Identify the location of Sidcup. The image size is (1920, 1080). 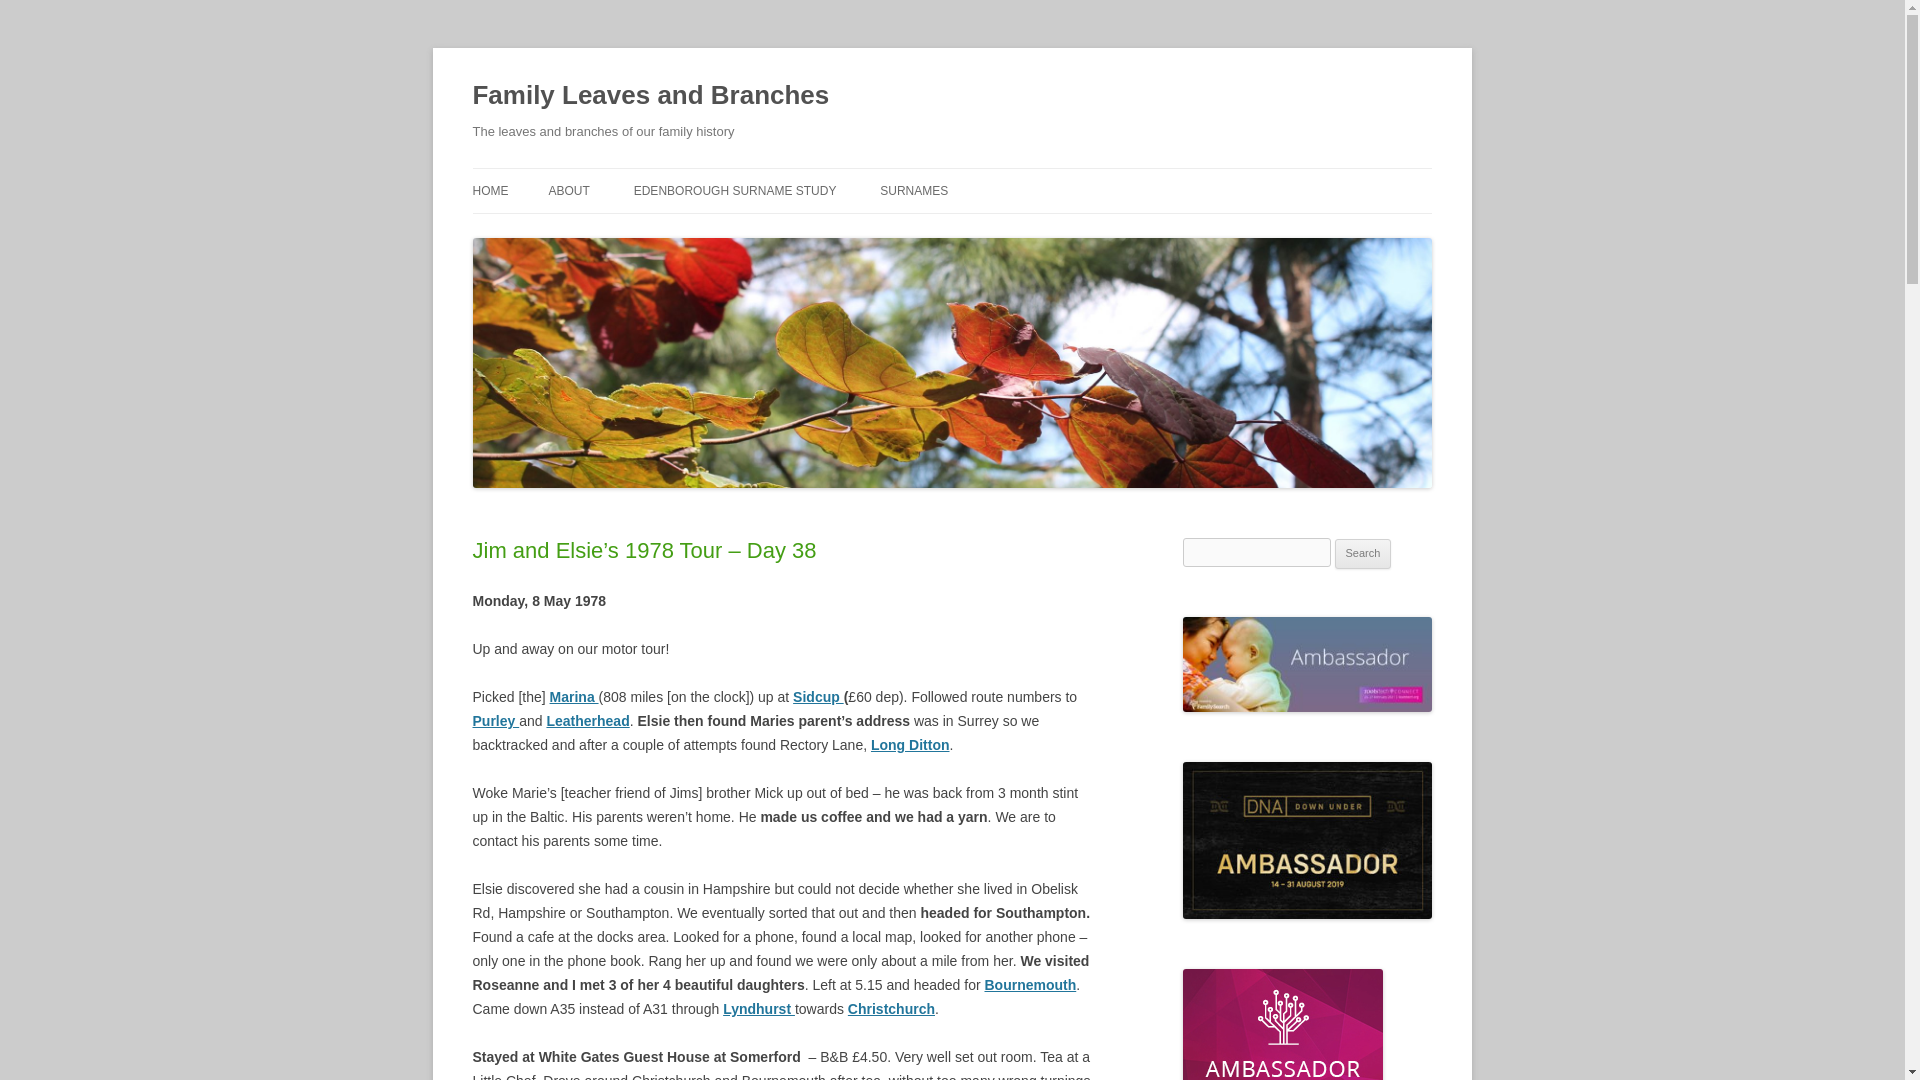
(818, 697).